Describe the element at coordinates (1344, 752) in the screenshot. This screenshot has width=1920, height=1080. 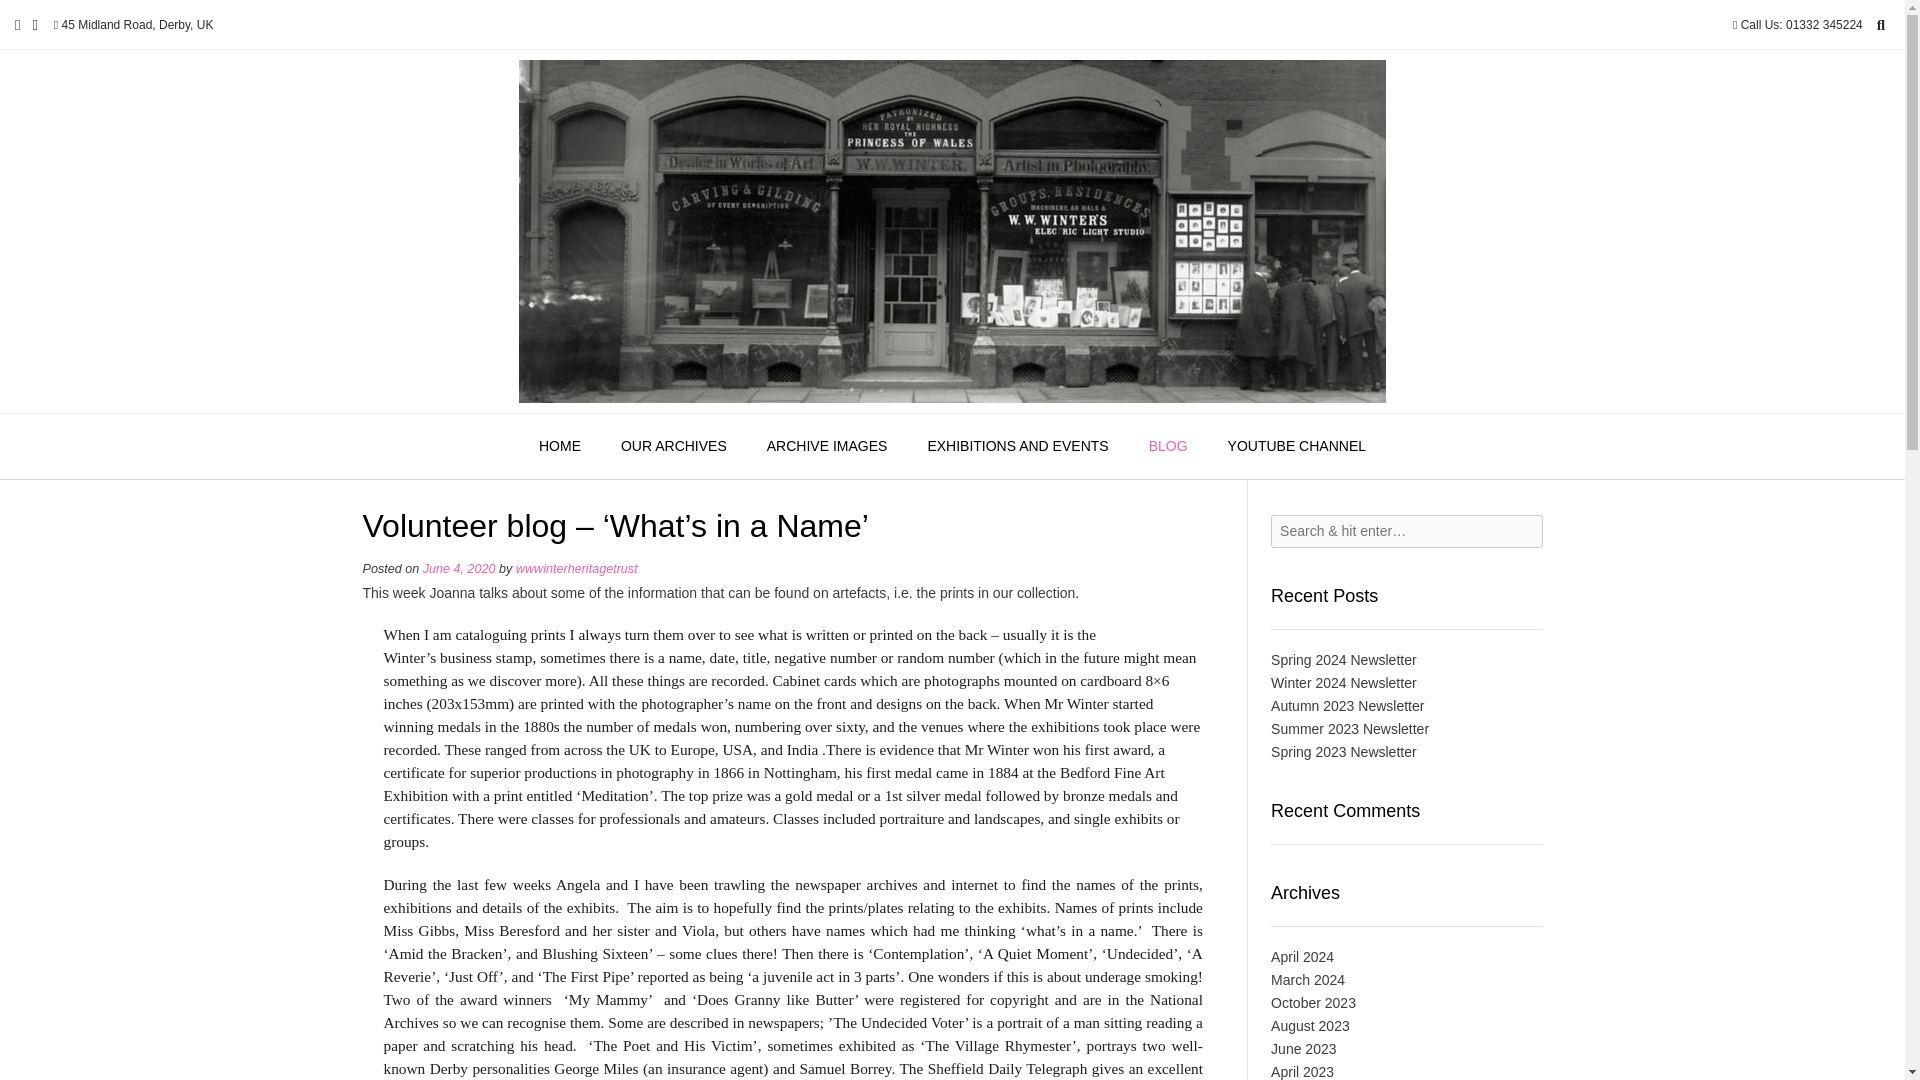
I see `Spring 2023 Newsletter` at that location.